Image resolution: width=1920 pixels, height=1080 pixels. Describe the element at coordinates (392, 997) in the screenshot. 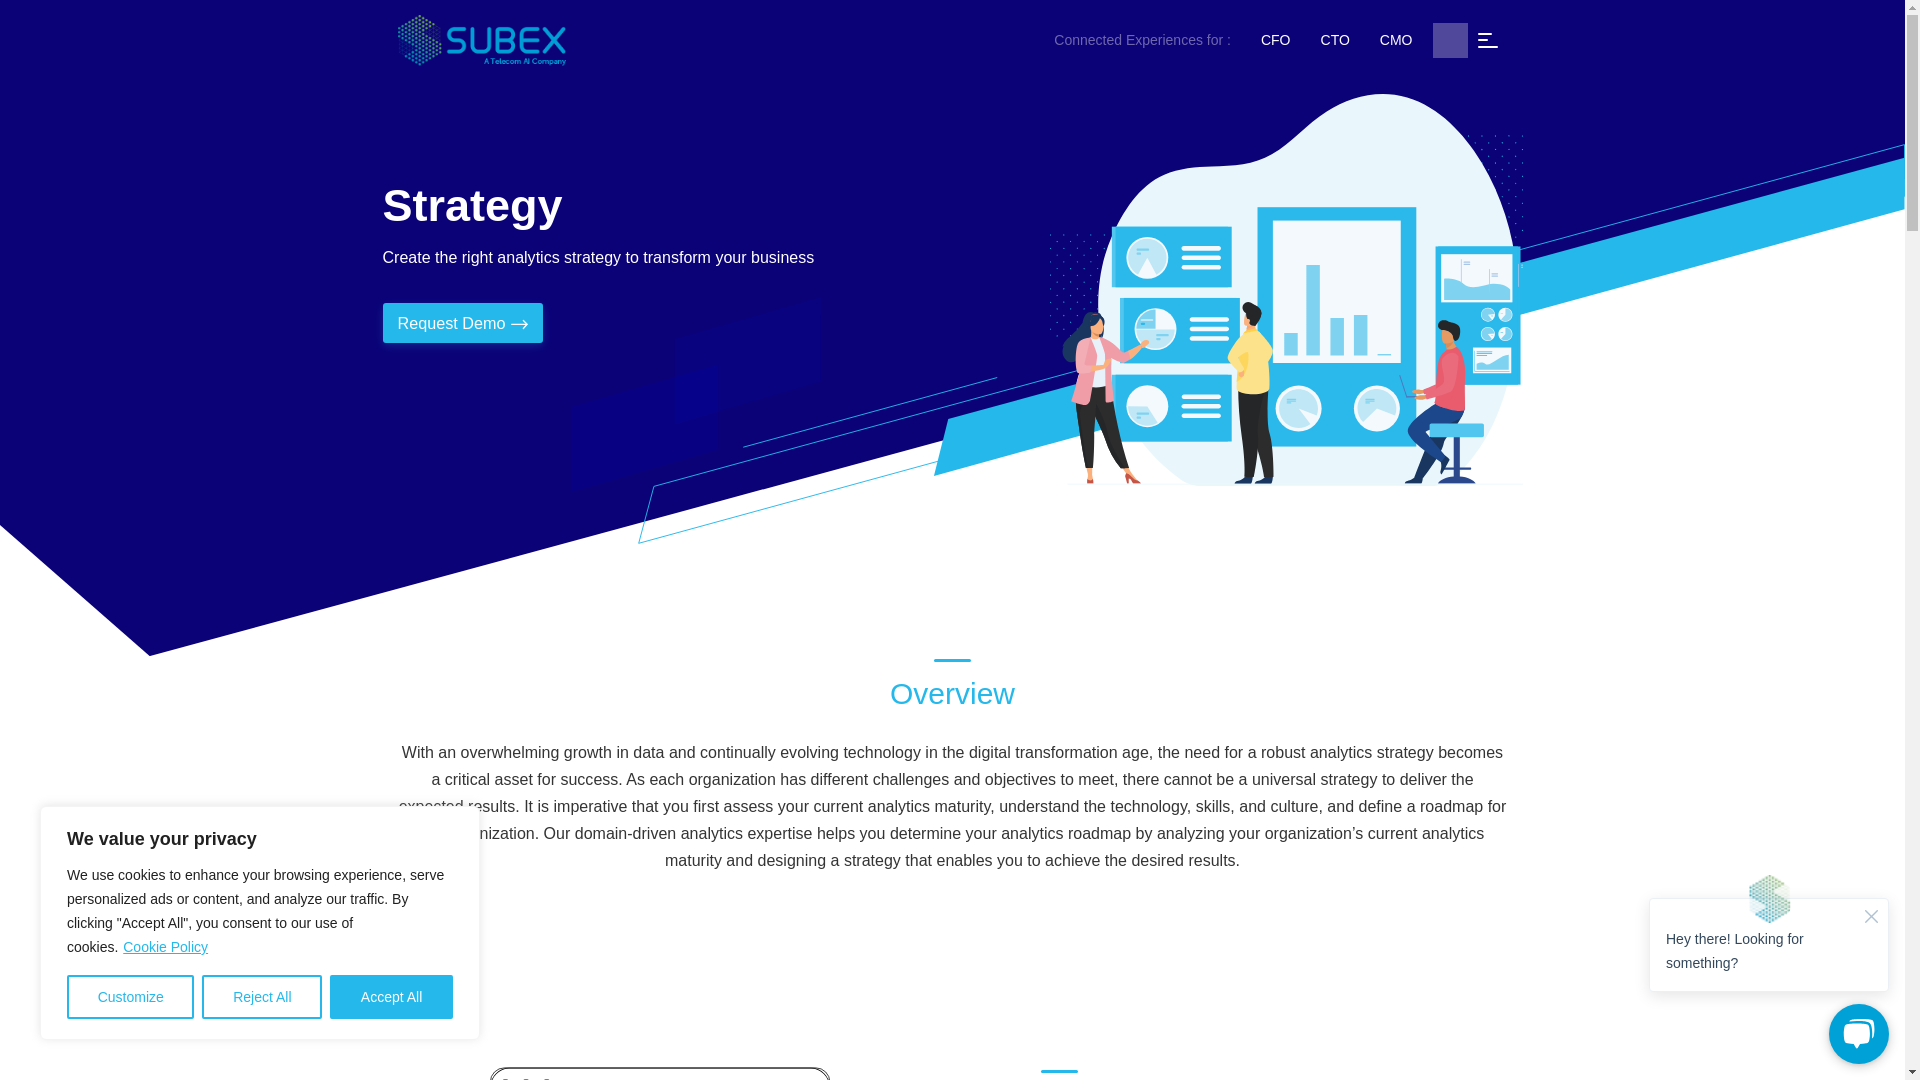

I see `Accept All` at that location.